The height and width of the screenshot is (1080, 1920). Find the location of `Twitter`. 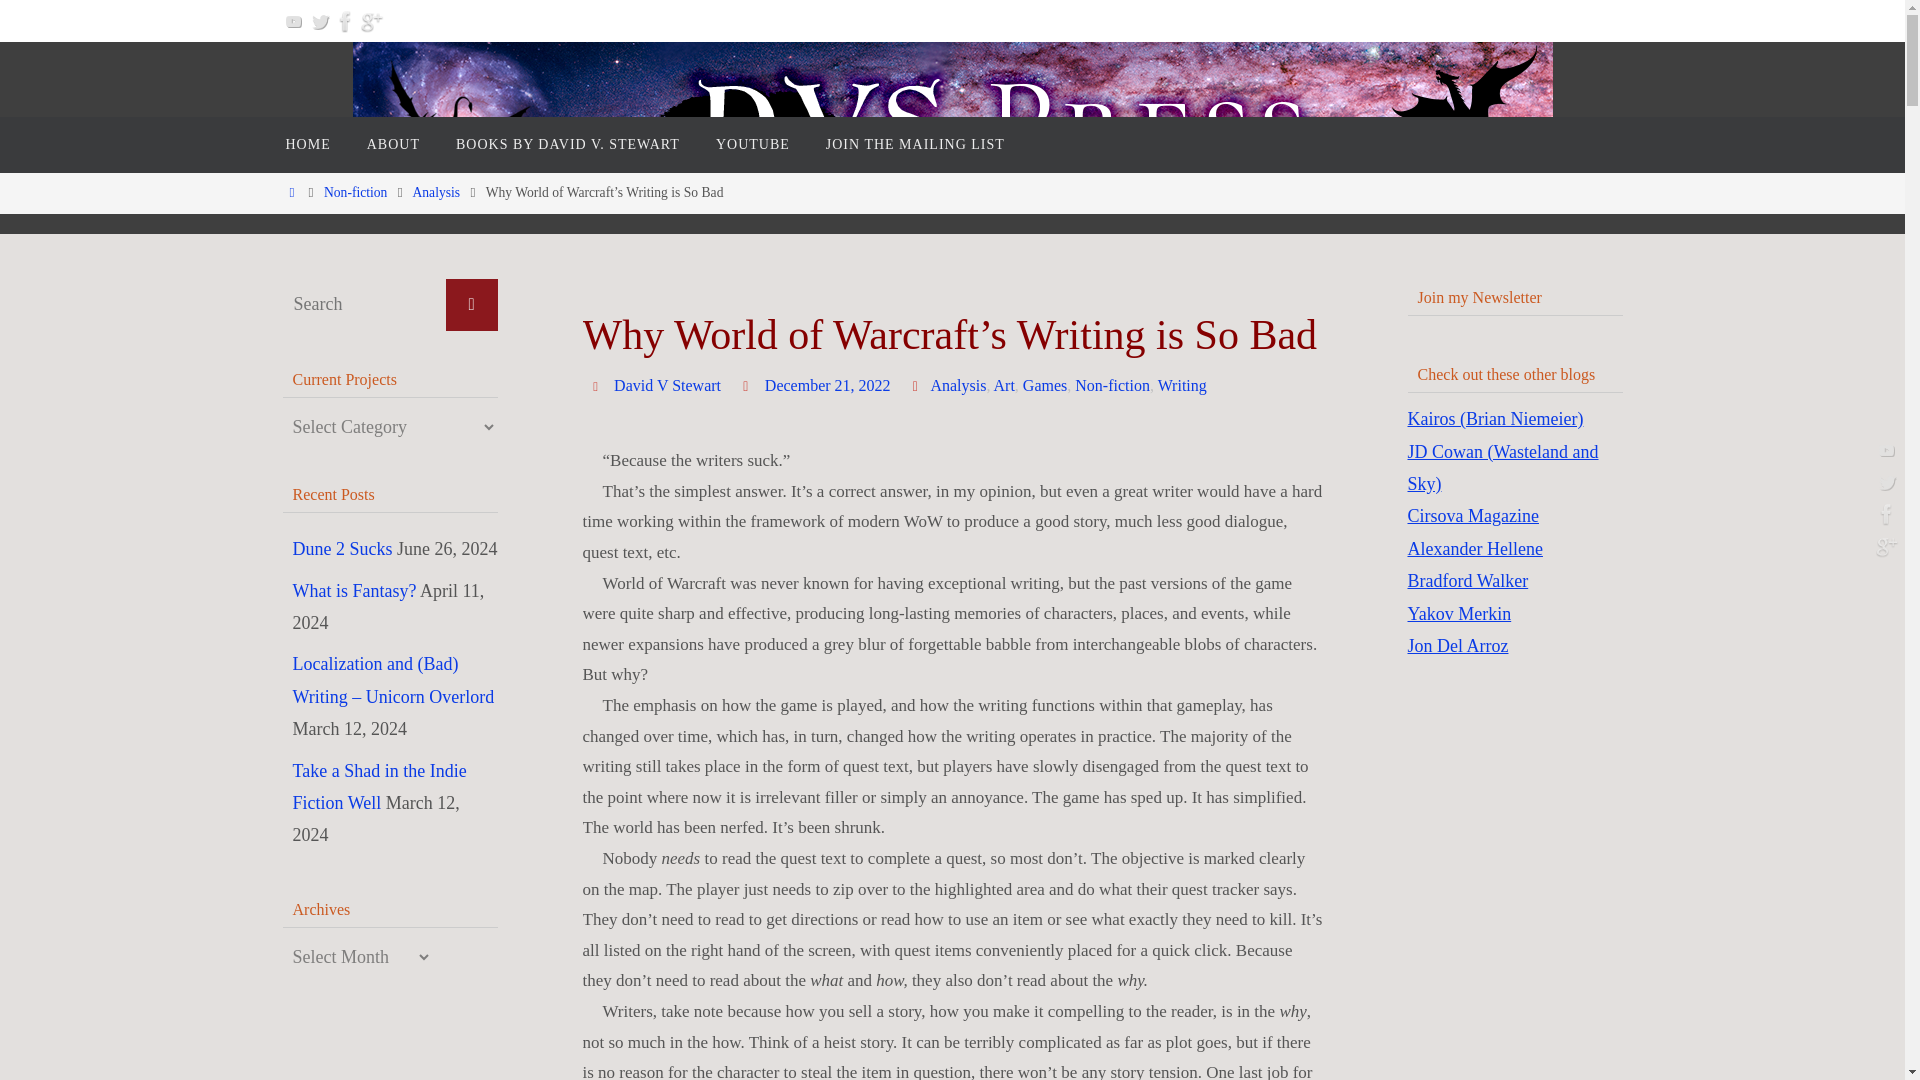

Twitter is located at coordinates (320, 20).